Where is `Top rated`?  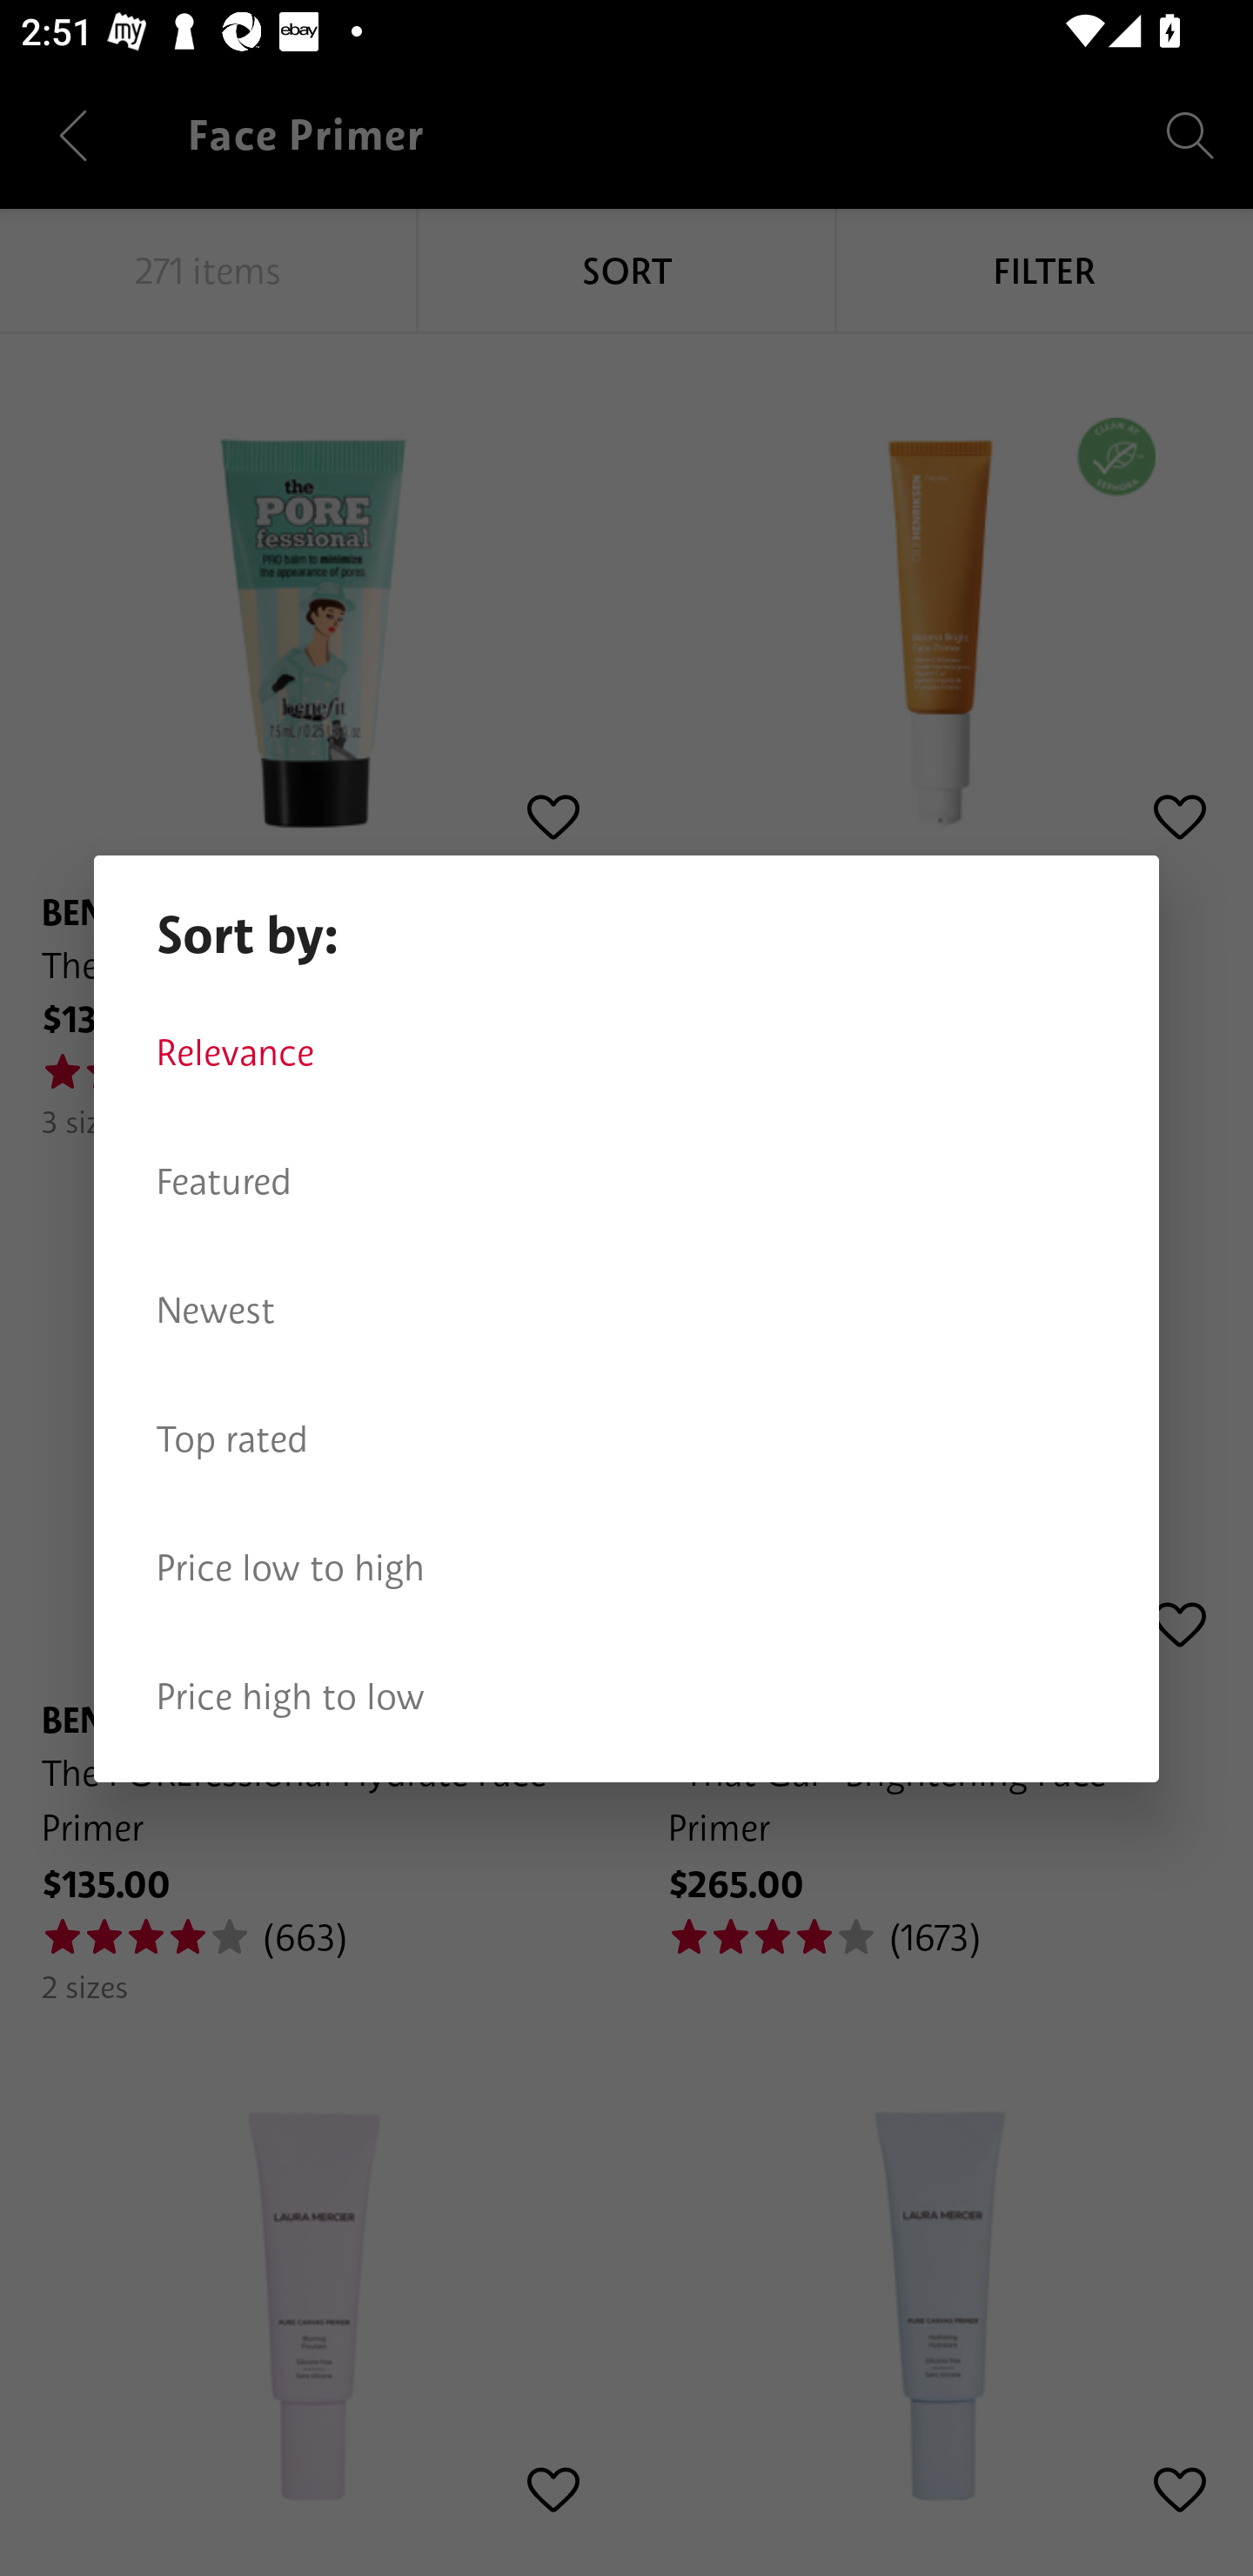
Top rated is located at coordinates (626, 1439).